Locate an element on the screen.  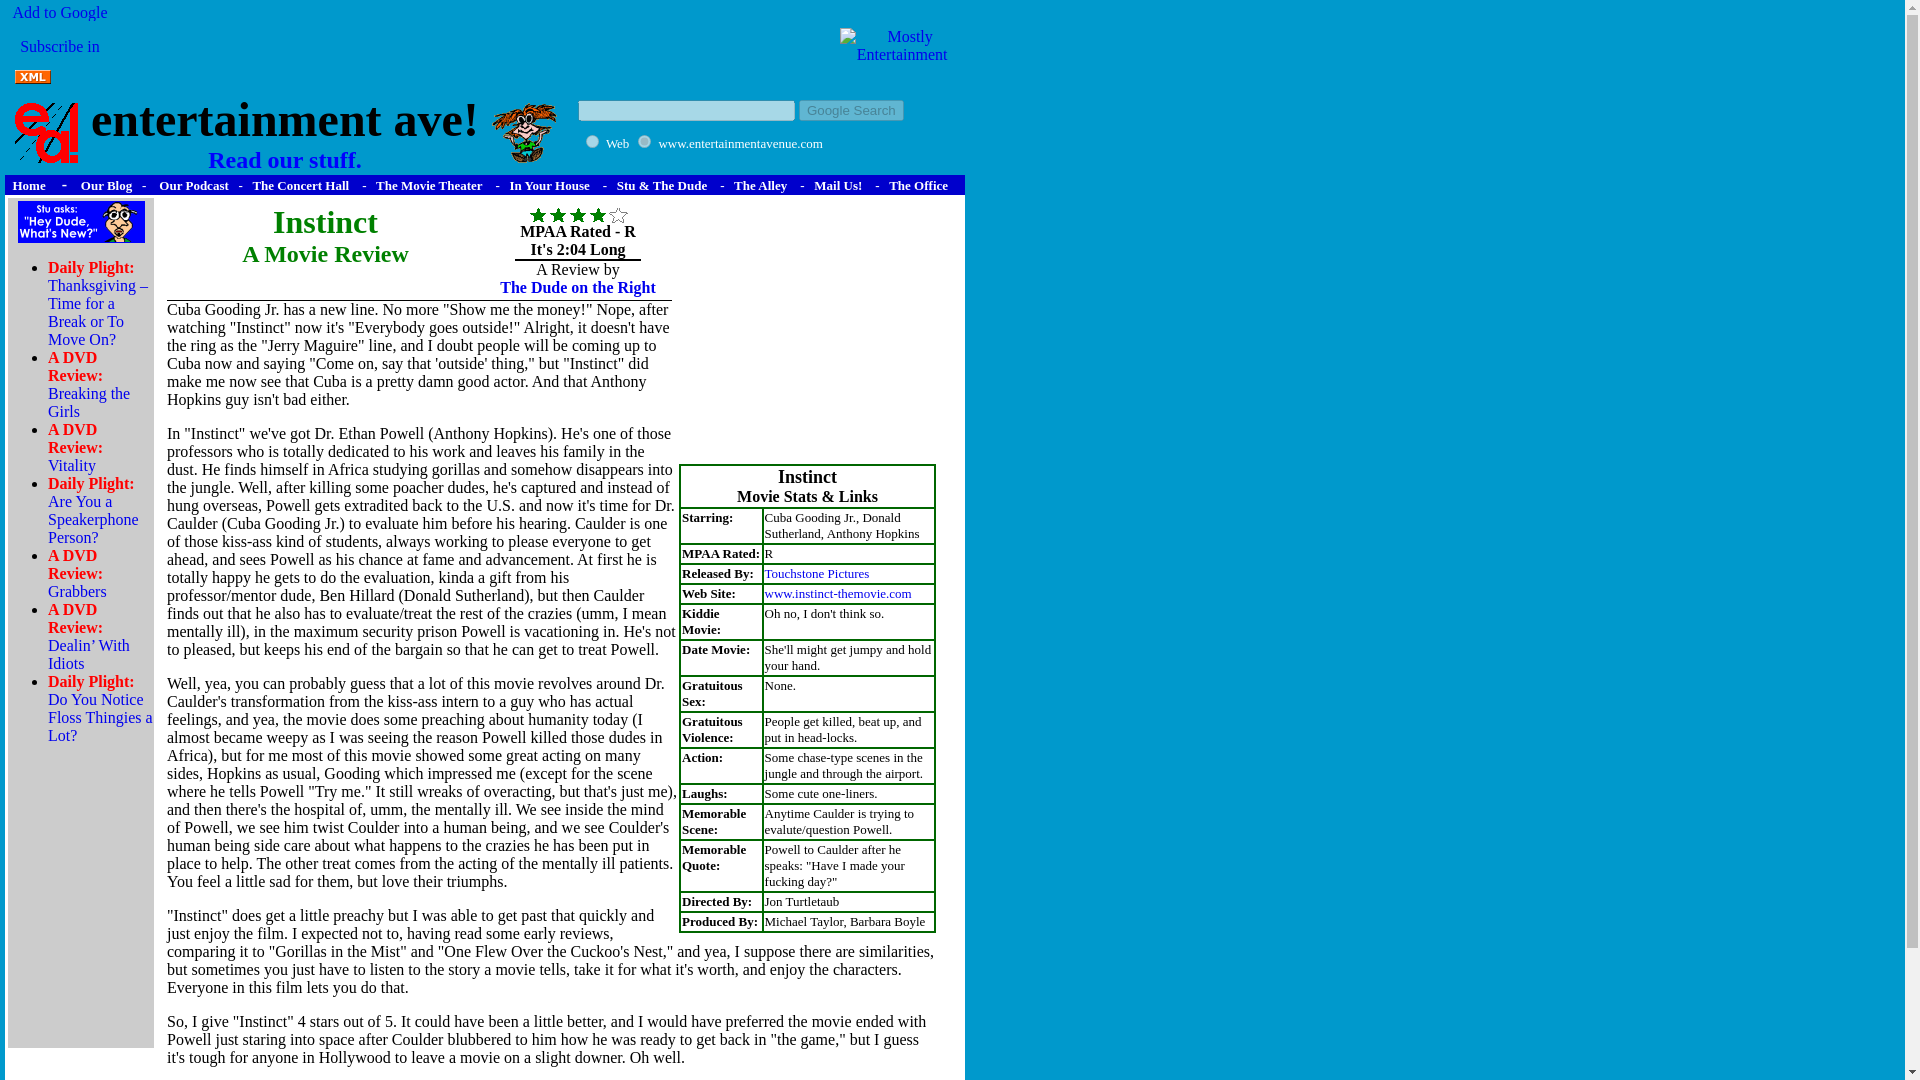
The Alley is located at coordinates (284, 146).